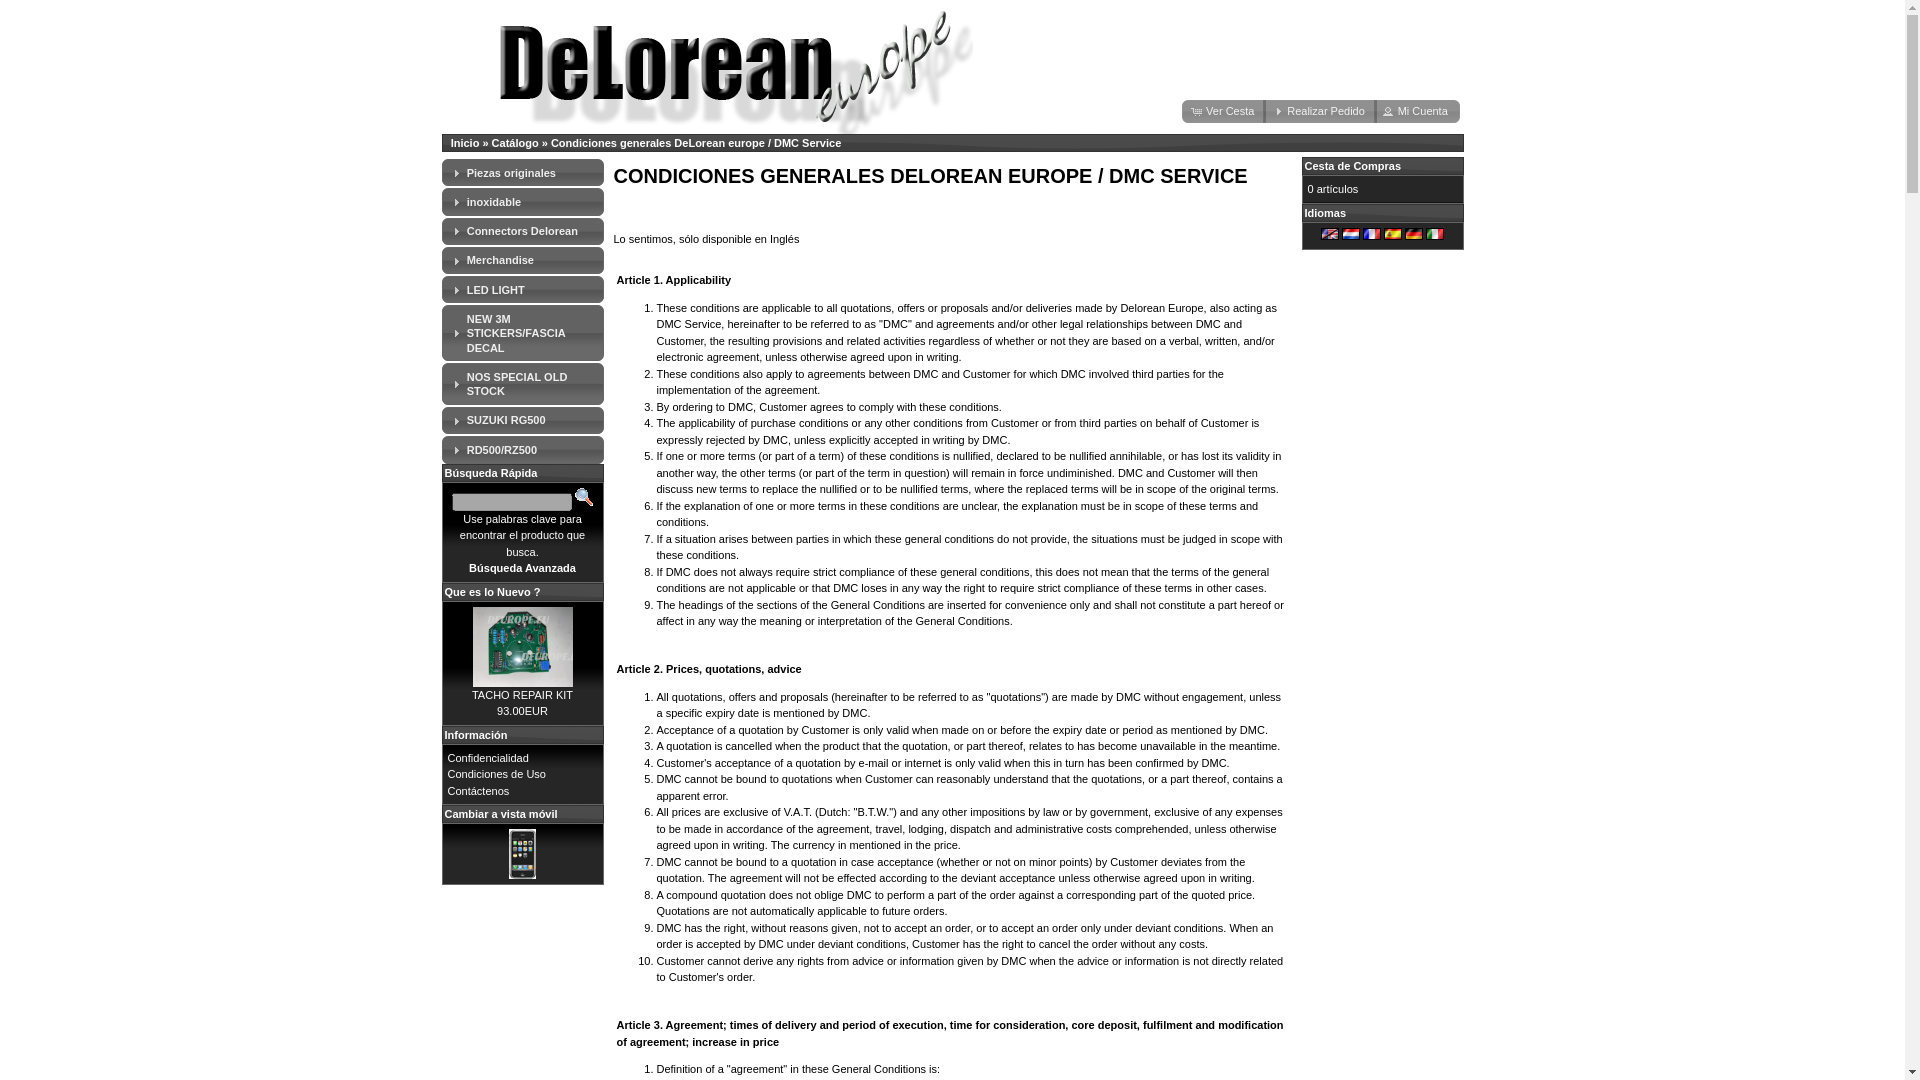  Describe the element at coordinates (511, 172) in the screenshot. I see `Piezas originales` at that location.